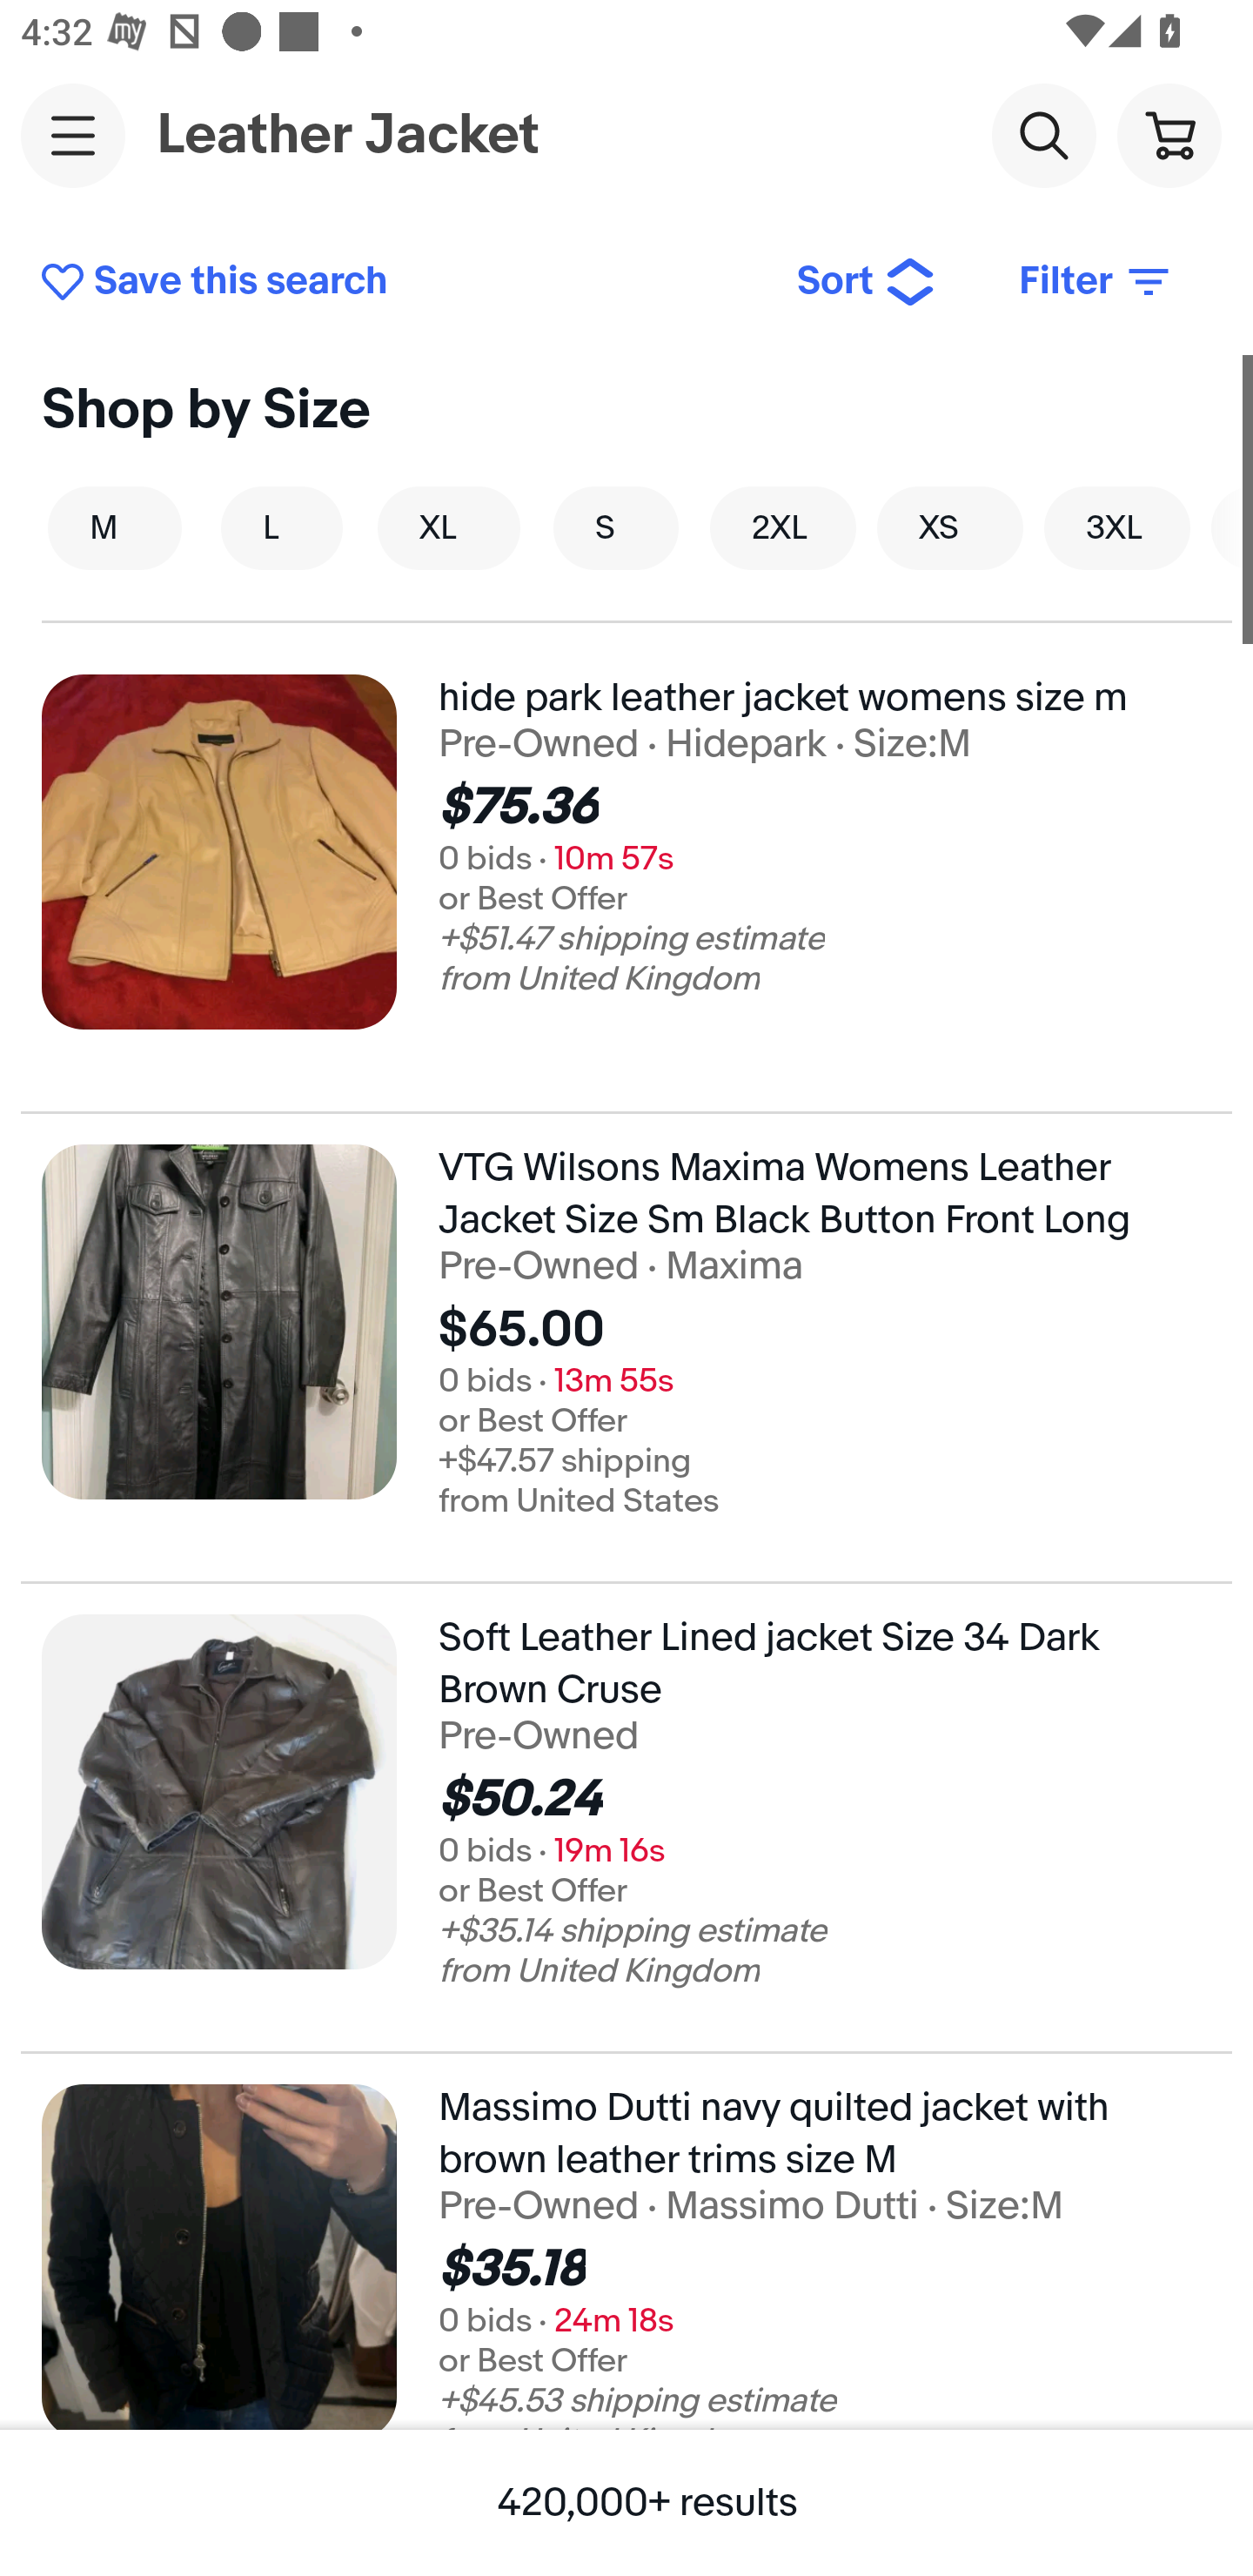 This screenshot has width=1253, height=2576. Describe the element at coordinates (282, 527) in the screenshot. I see `L L, Size` at that location.